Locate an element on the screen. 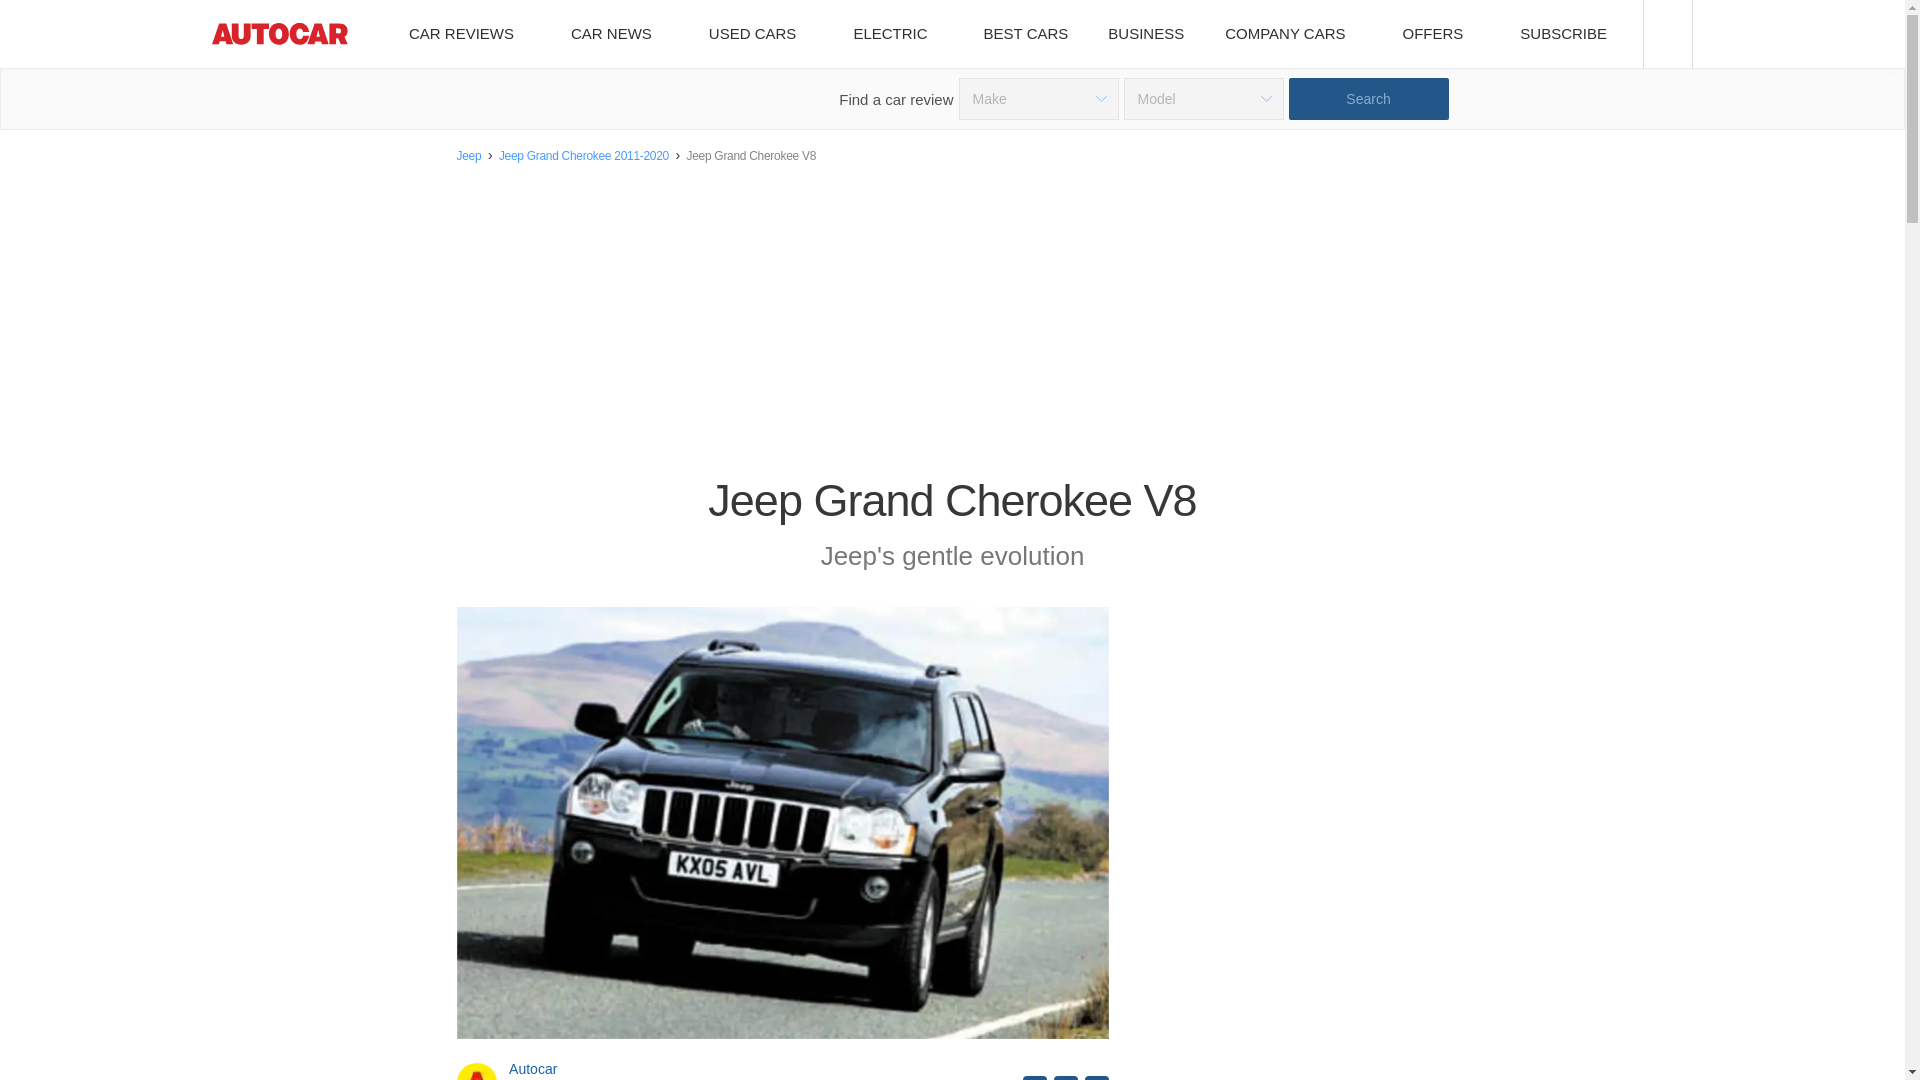 This screenshot has height=1080, width=1920. Search is located at coordinates (1368, 98).